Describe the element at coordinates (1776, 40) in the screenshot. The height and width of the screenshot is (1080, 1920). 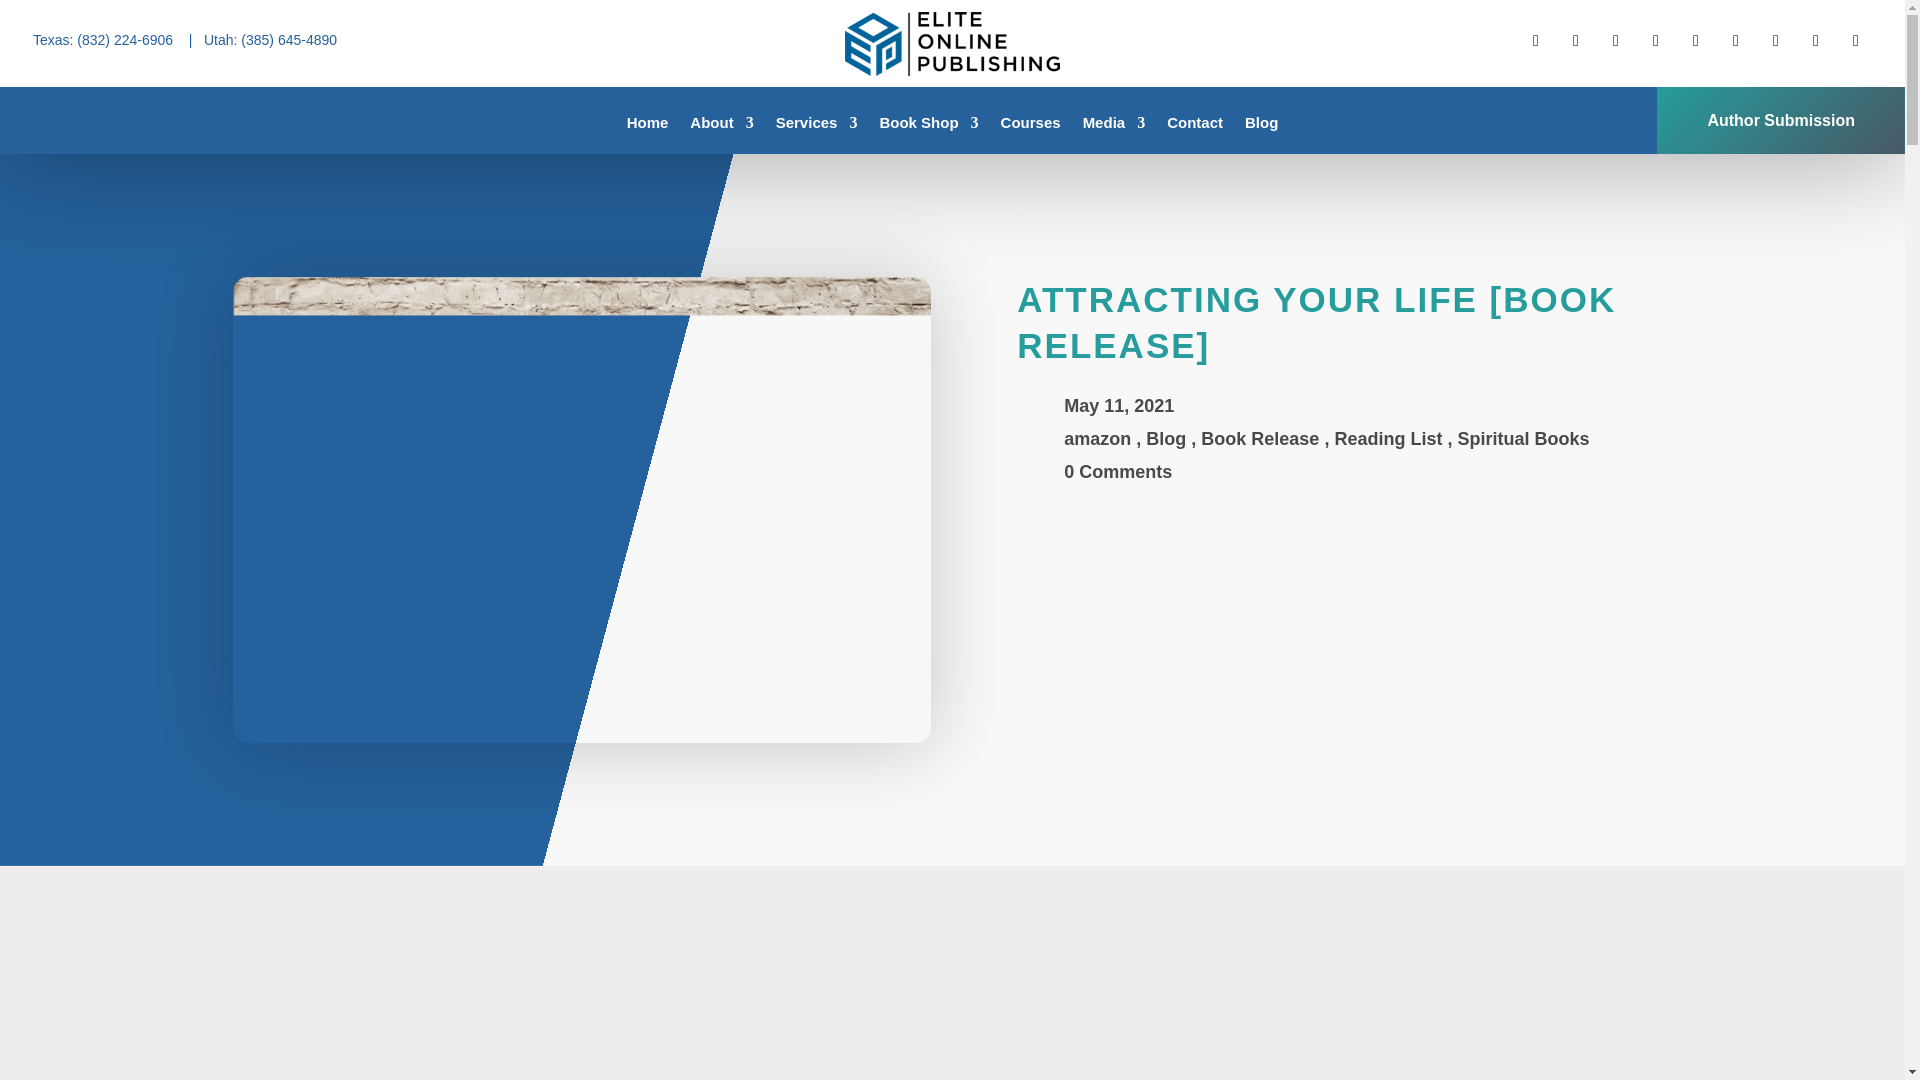
I see `Follow on TikTok` at that location.